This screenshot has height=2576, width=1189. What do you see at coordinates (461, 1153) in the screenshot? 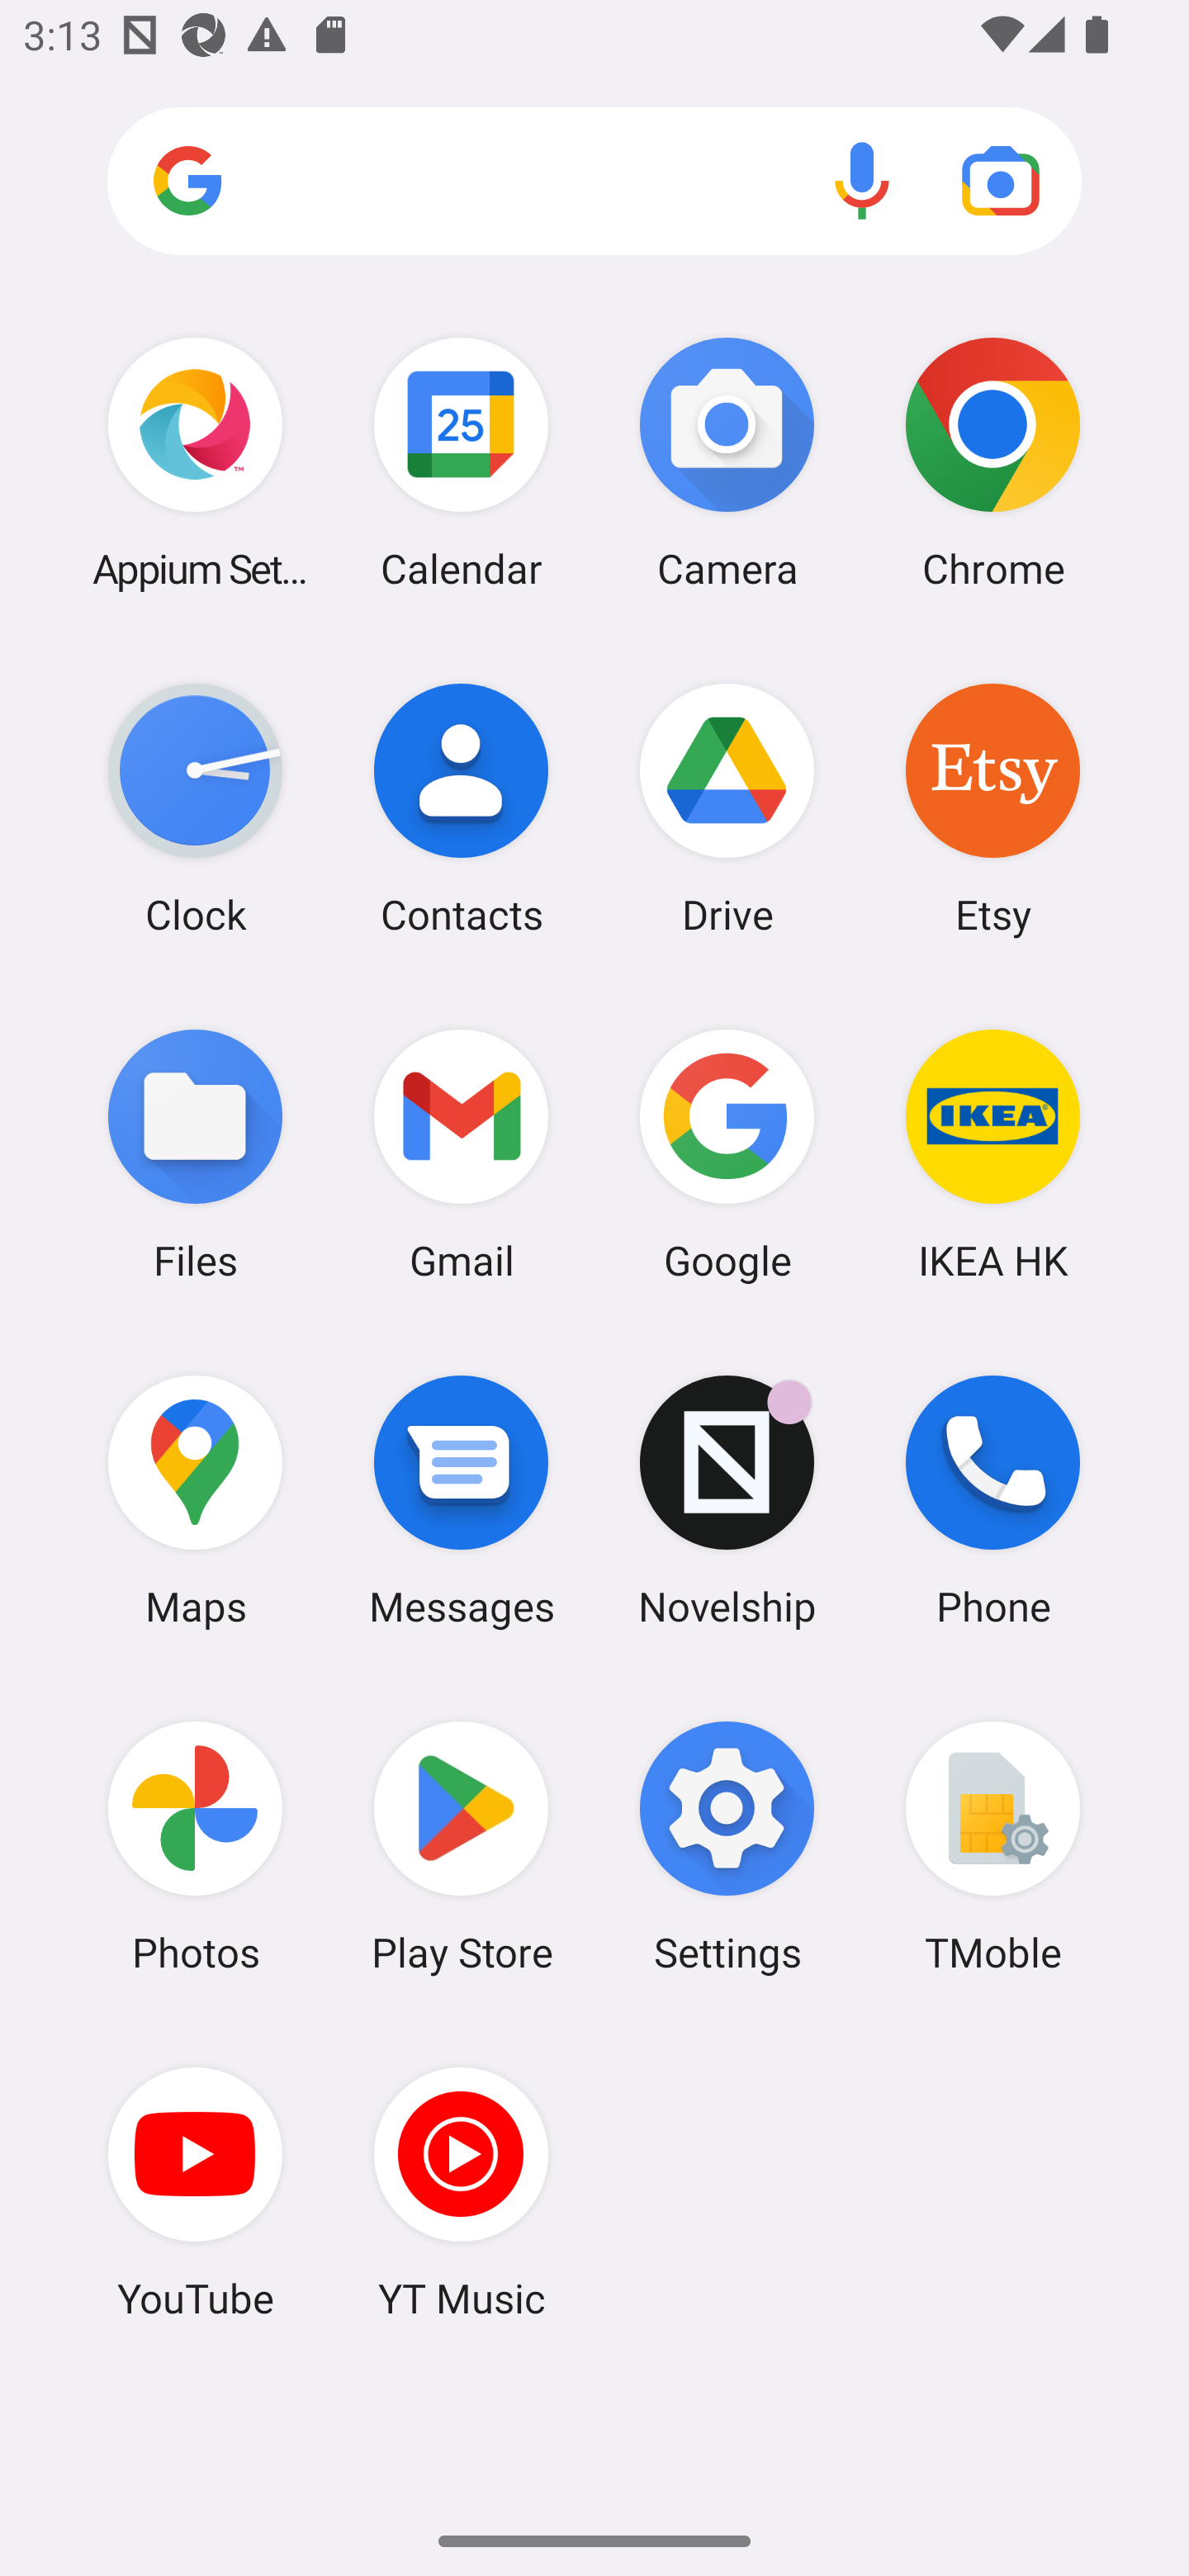
I see `Gmail` at bounding box center [461, 1153].